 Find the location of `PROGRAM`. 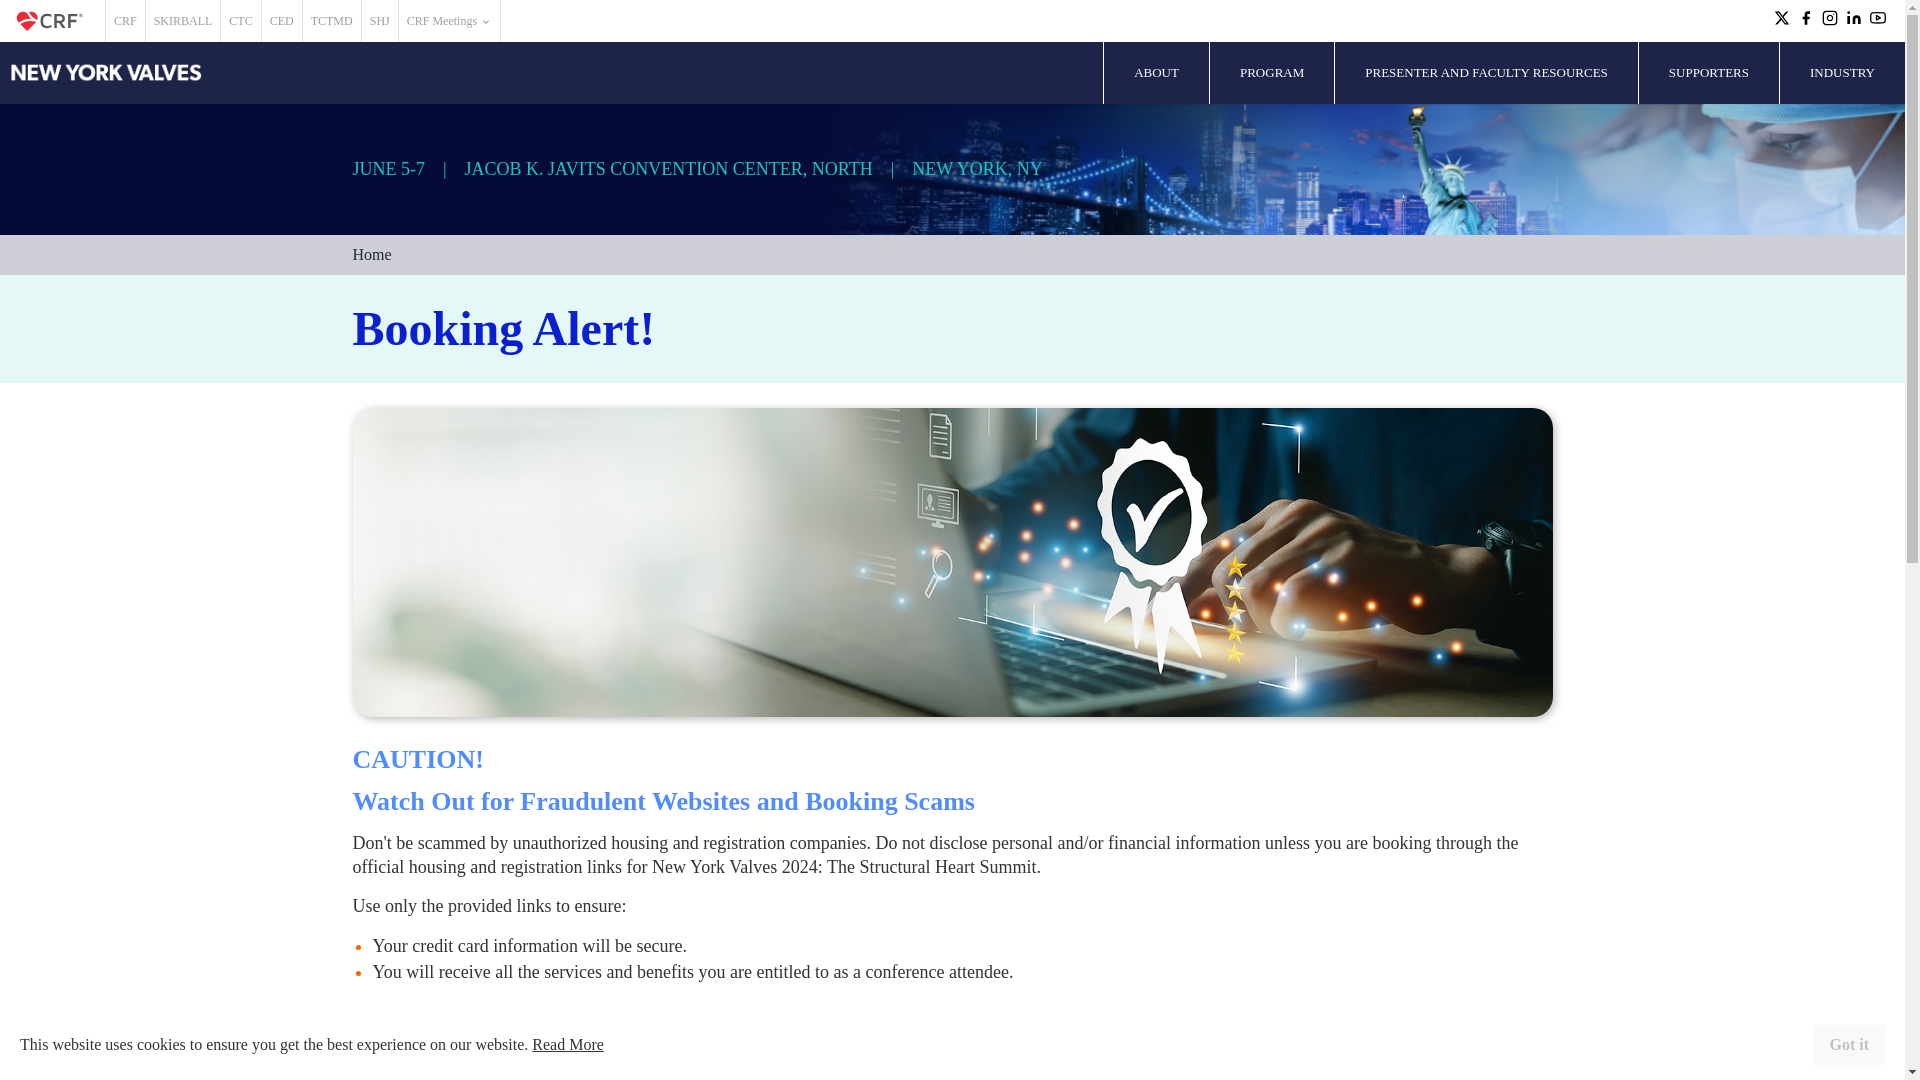

PROGRAM is located at coordinates (1272, 72).